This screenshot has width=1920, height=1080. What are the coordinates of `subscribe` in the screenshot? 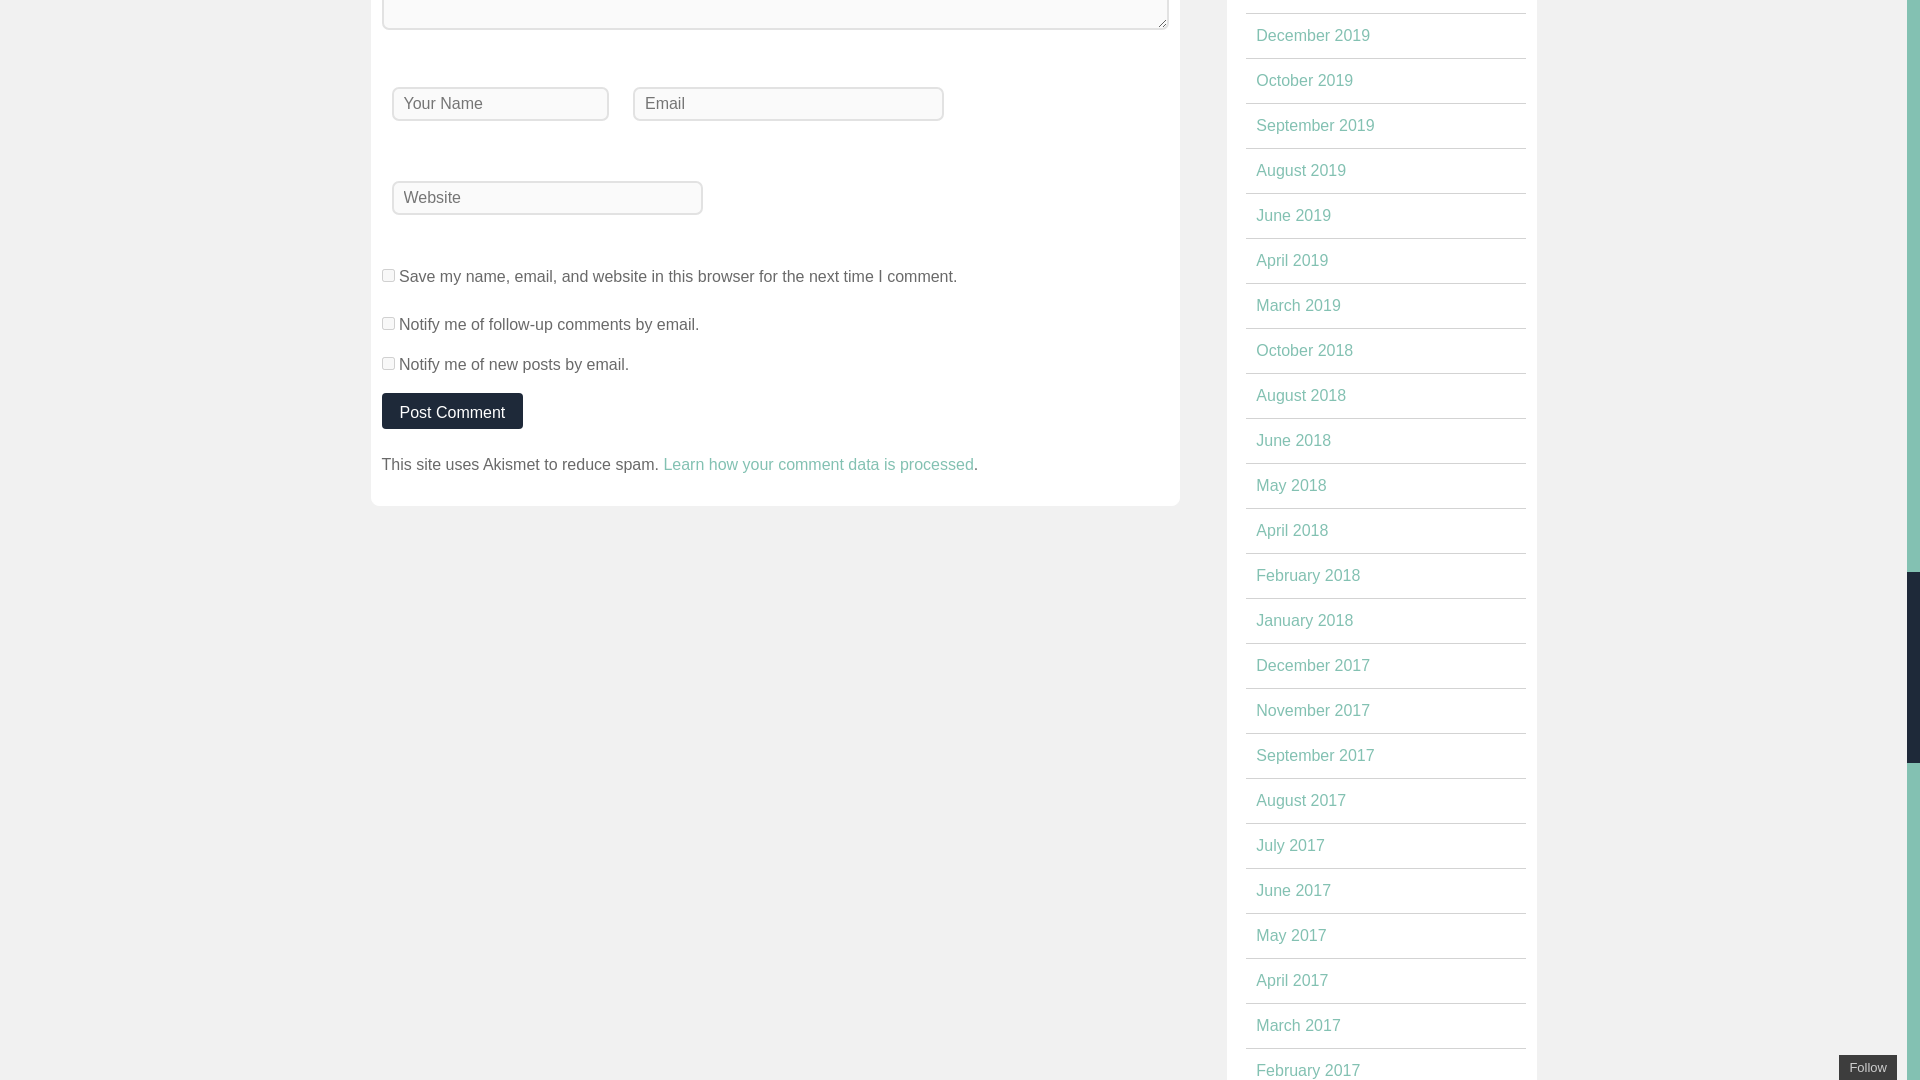 It's located at (388, 364).